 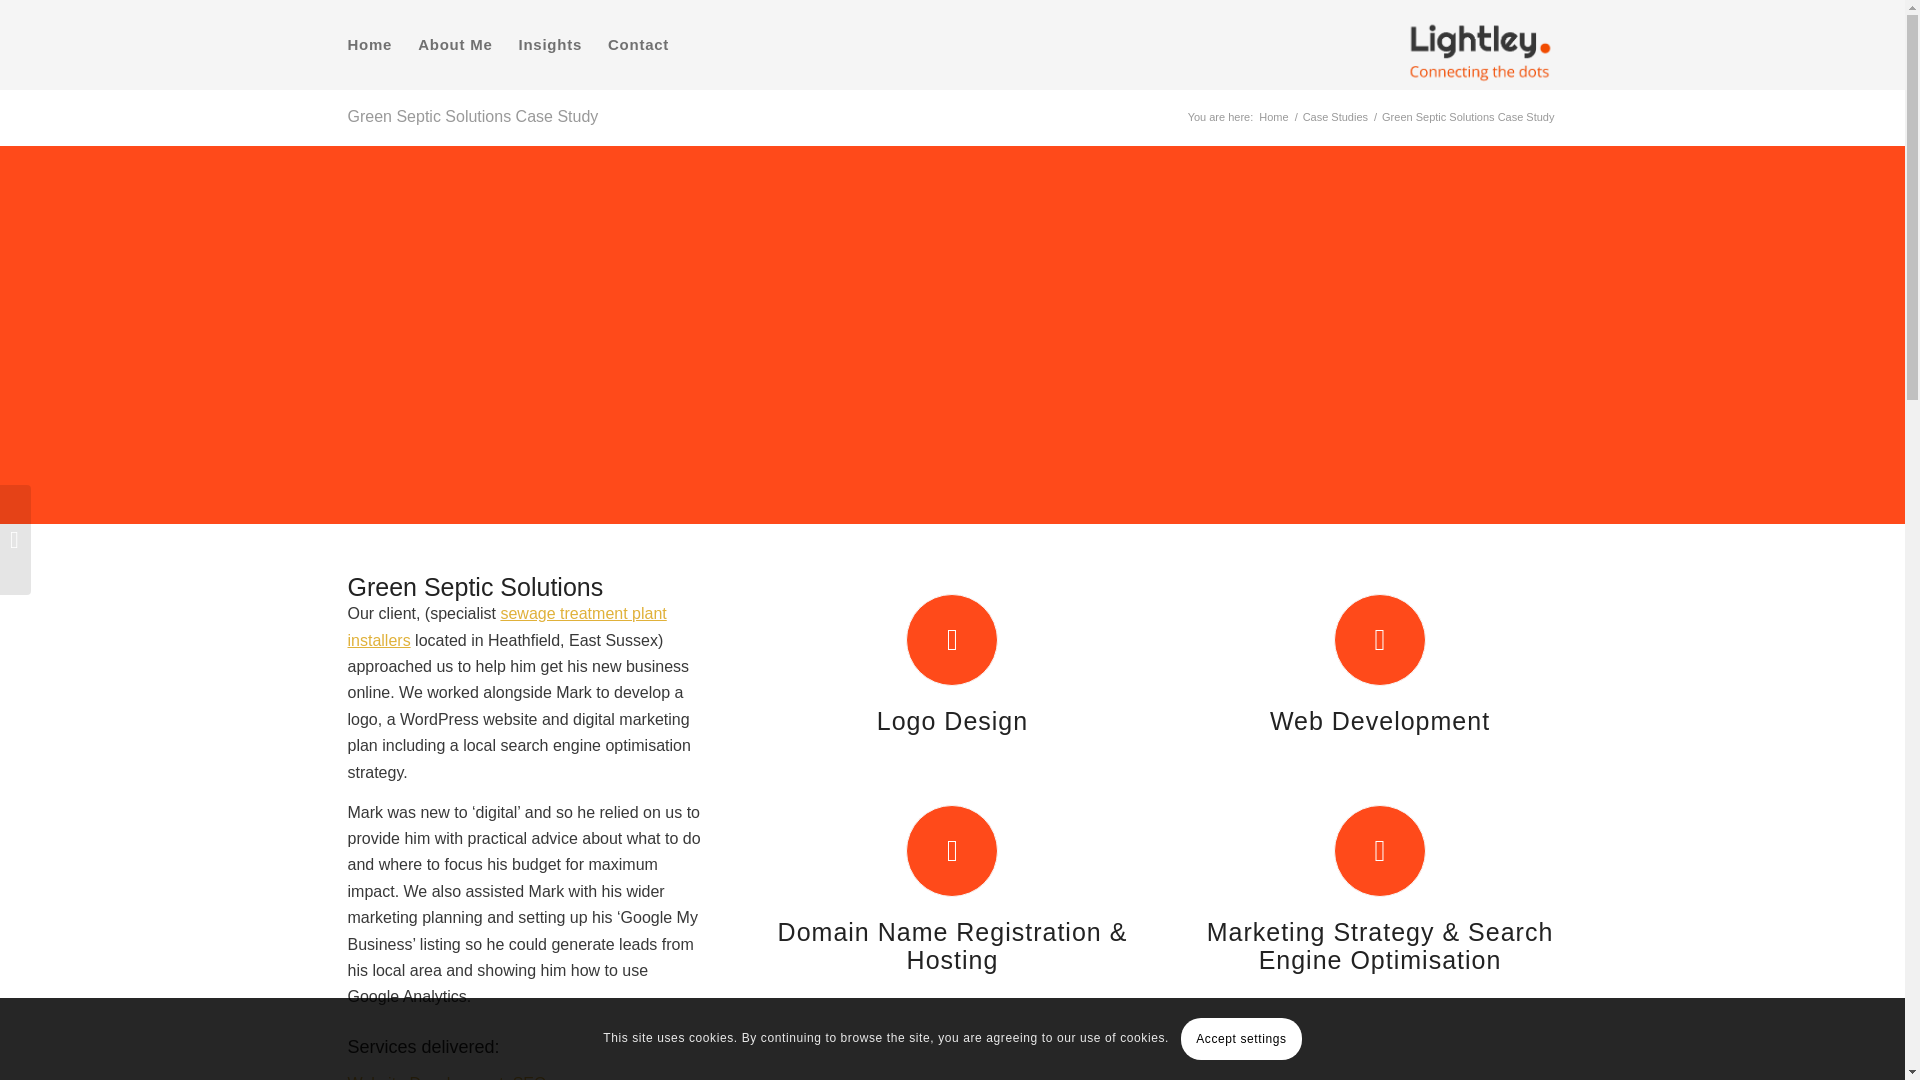 I want to click on Home, so click(x=1272, y=118).